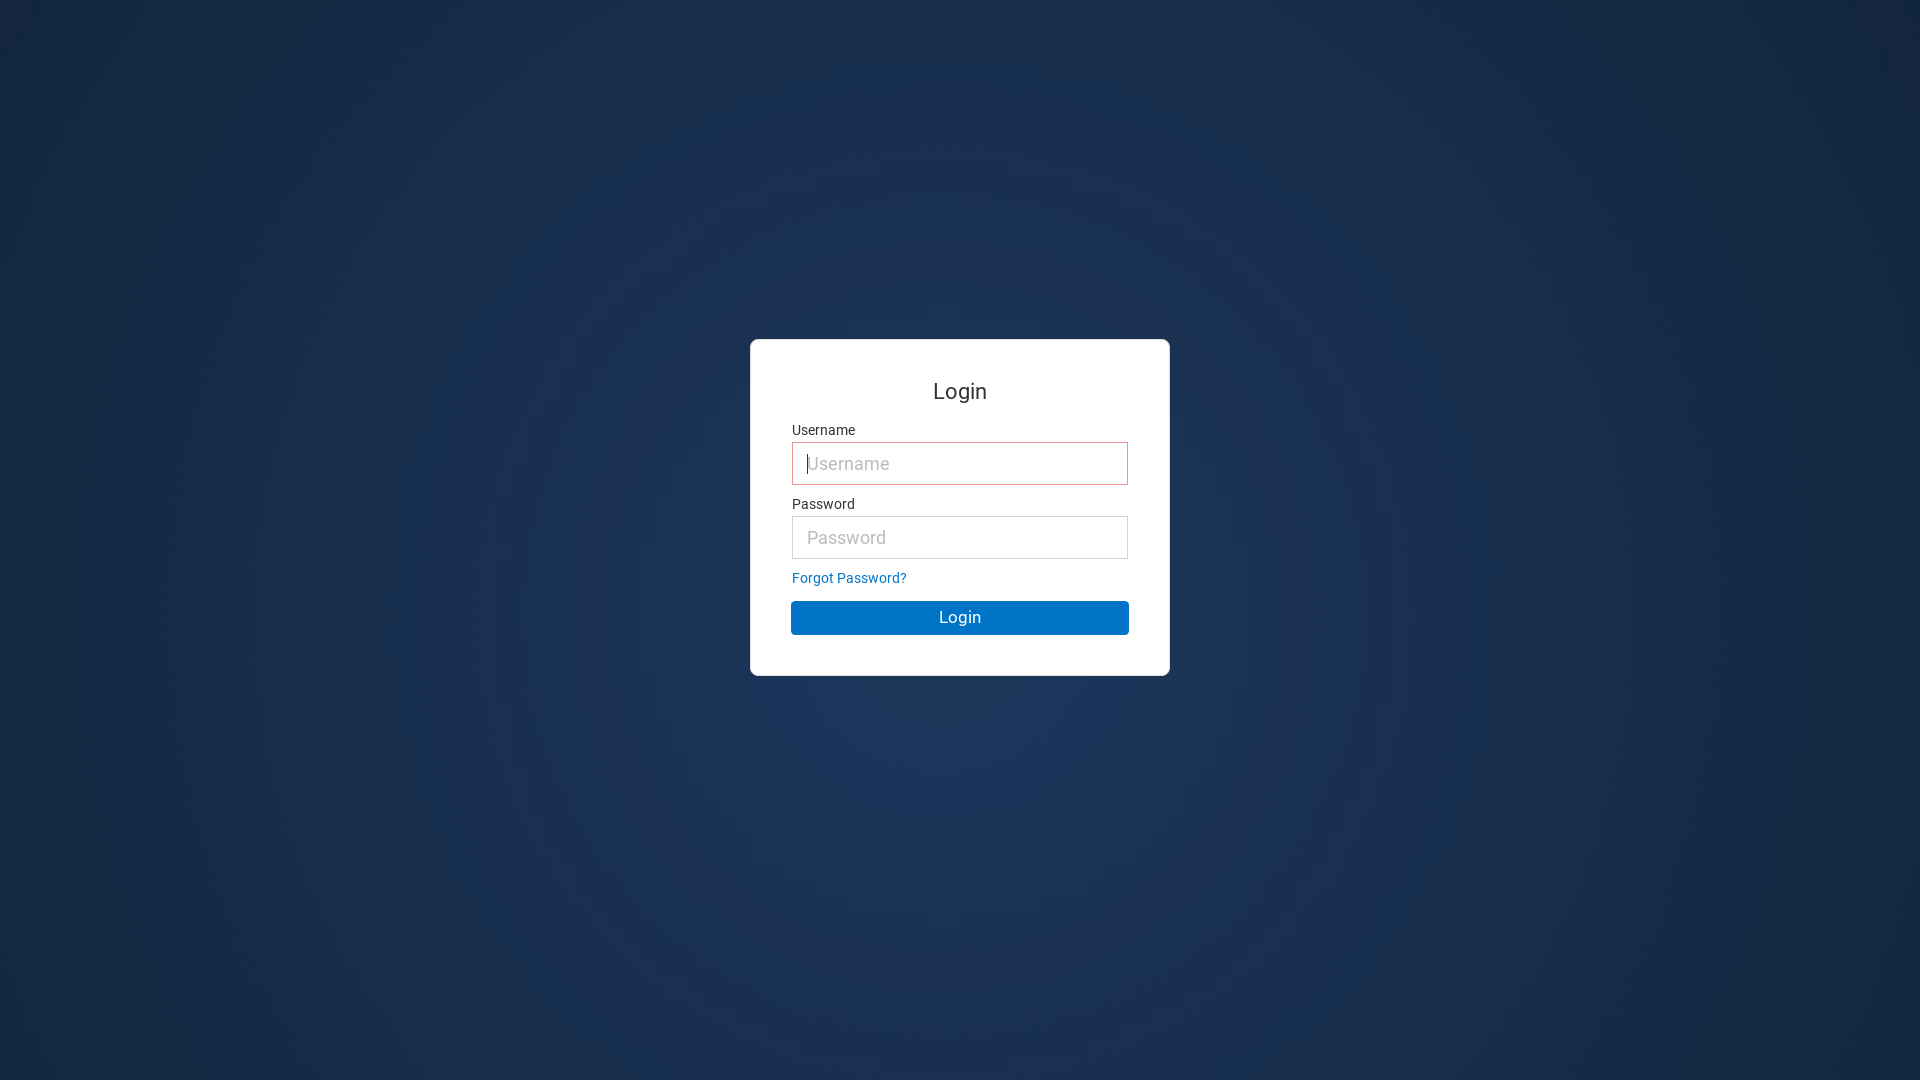  I want to click on Forgot Password?, so click(850, 578).